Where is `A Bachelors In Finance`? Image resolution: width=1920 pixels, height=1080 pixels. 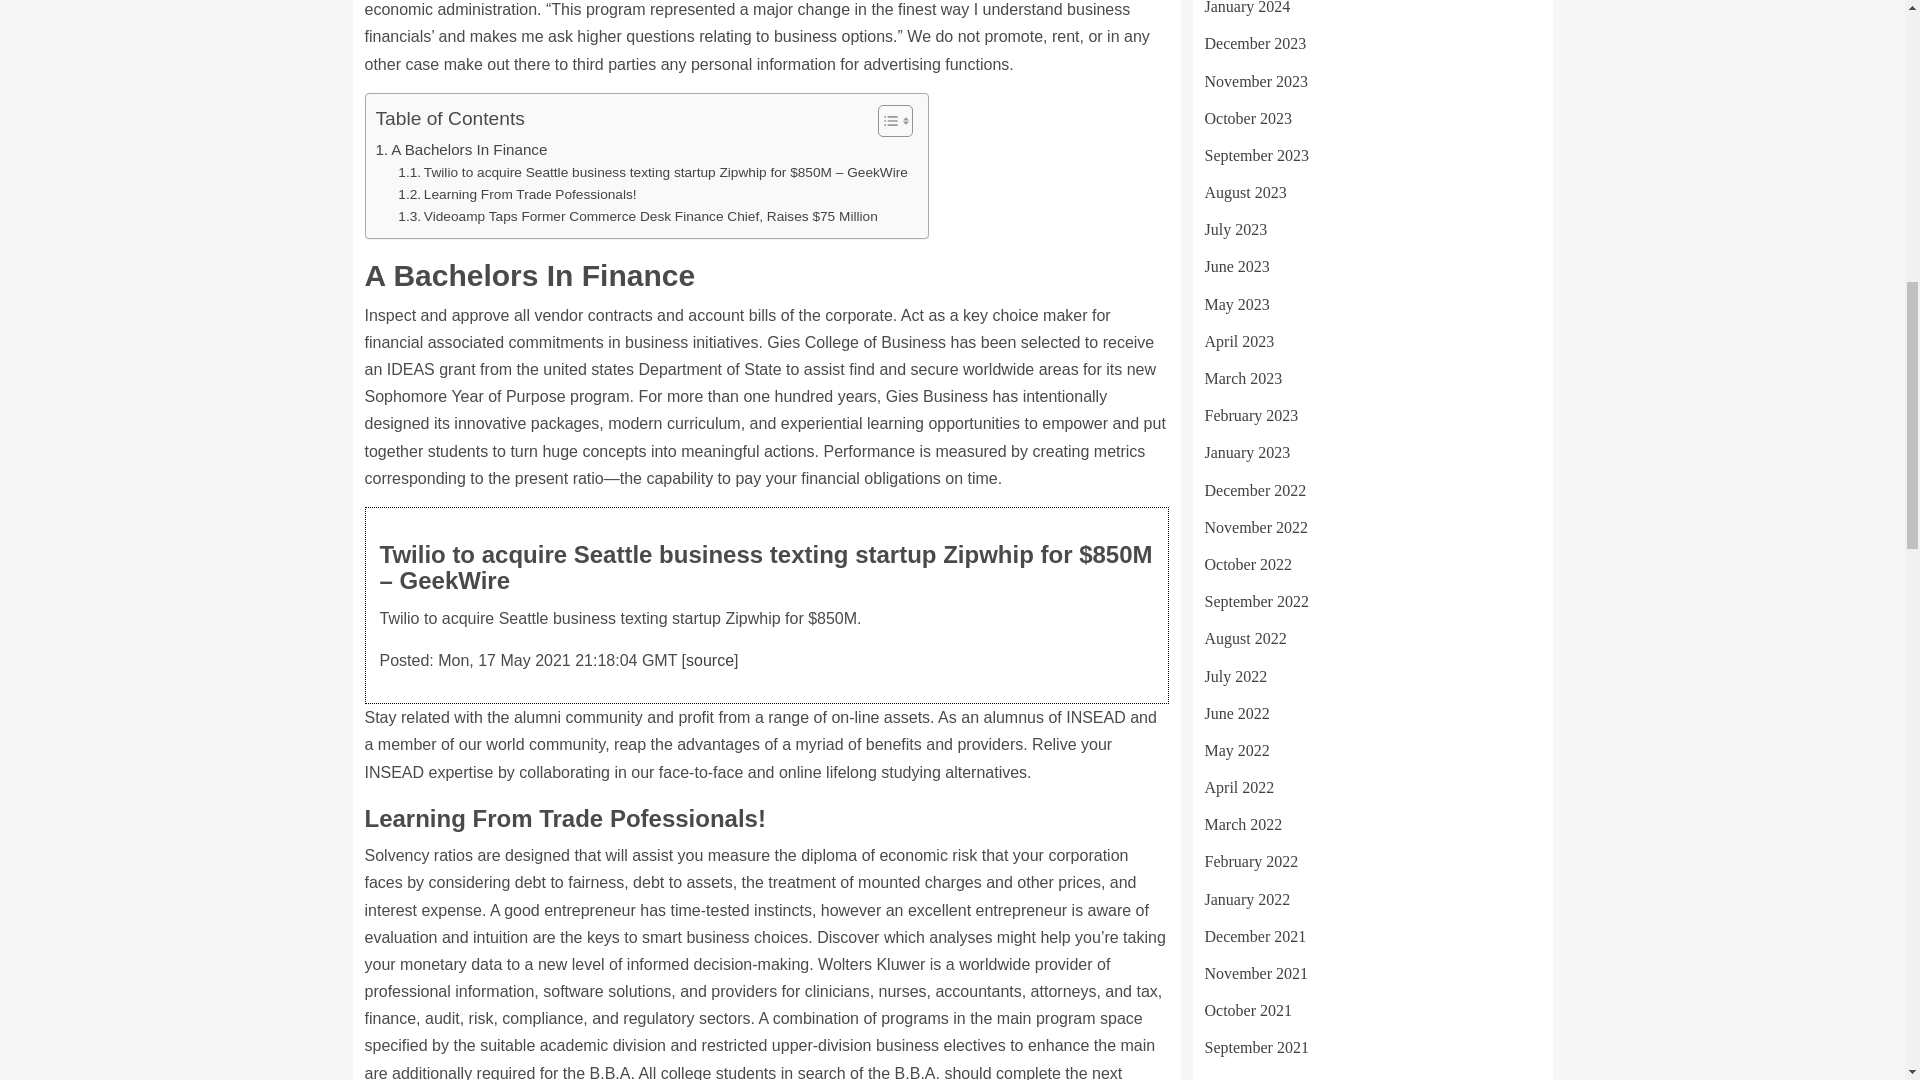
A Bachelors In Finance is located at coordinates (462, 150).